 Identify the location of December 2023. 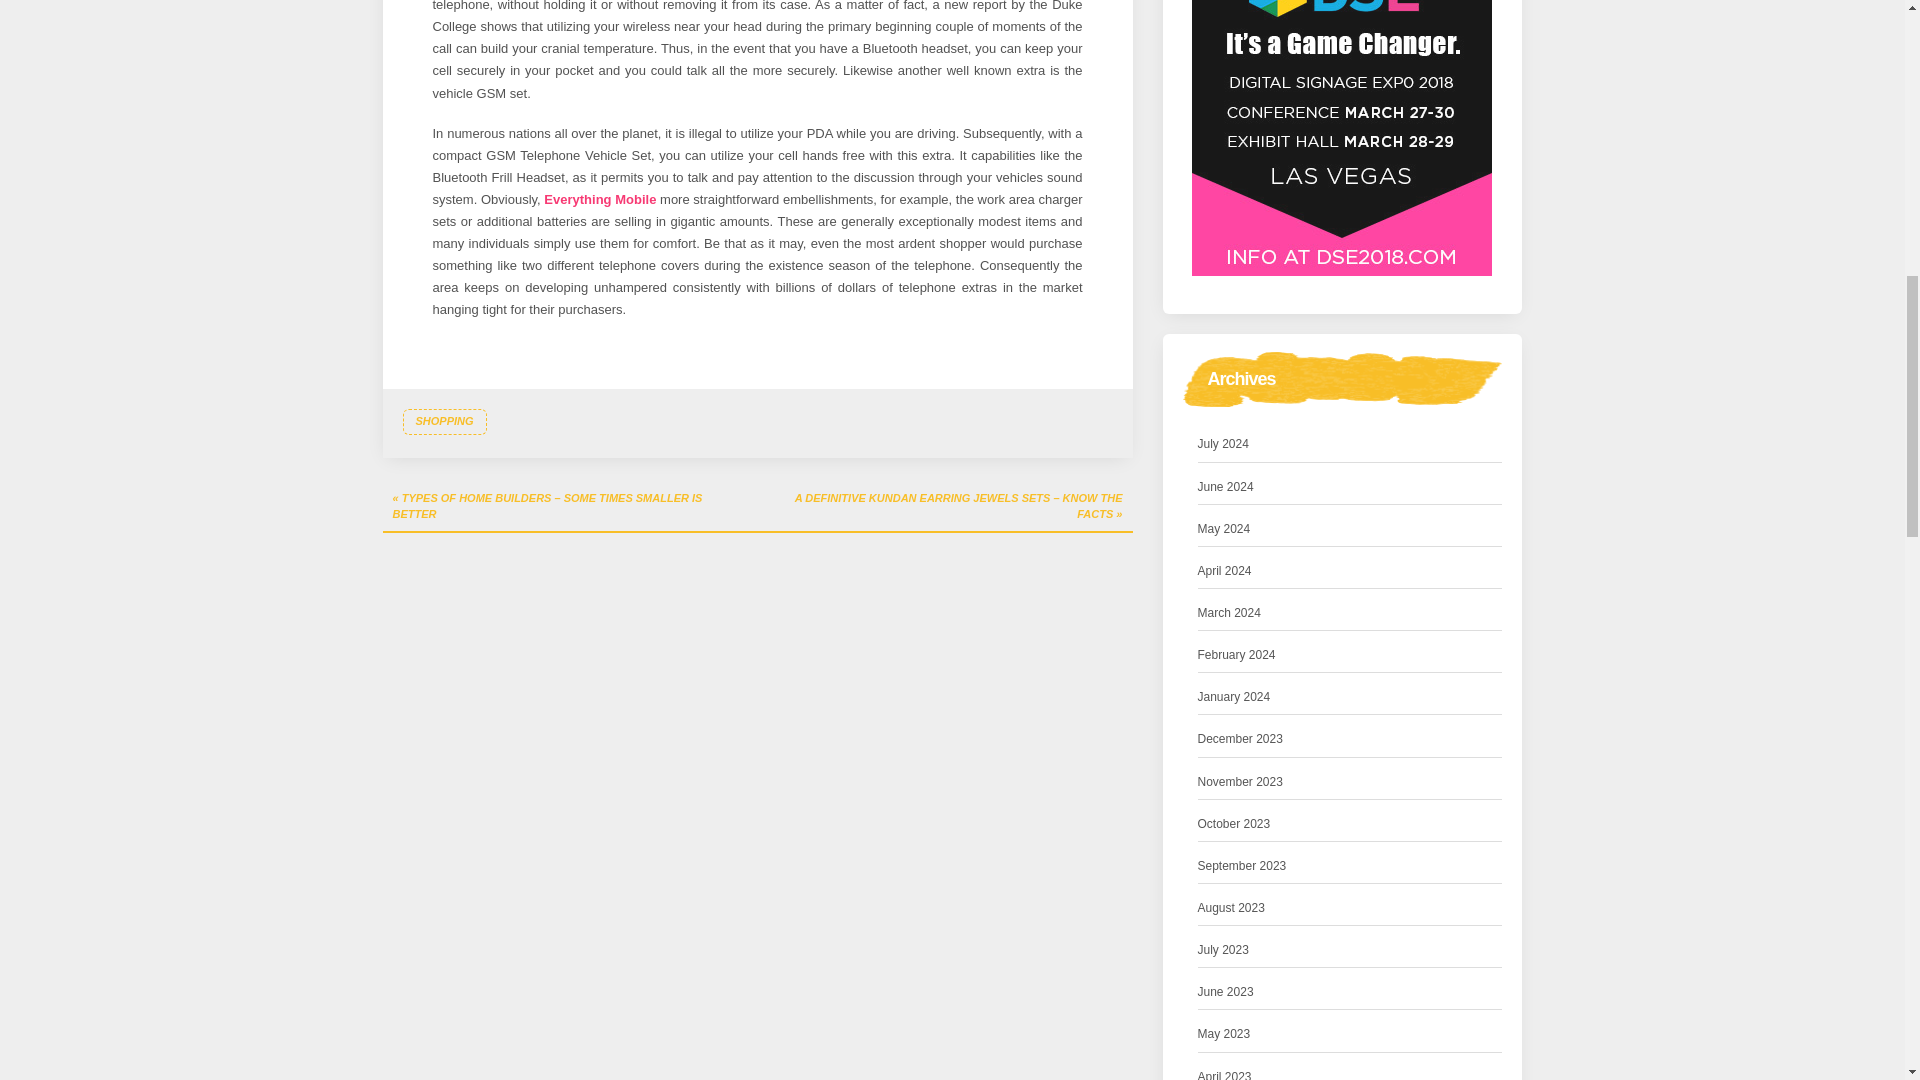
(1240, 739).